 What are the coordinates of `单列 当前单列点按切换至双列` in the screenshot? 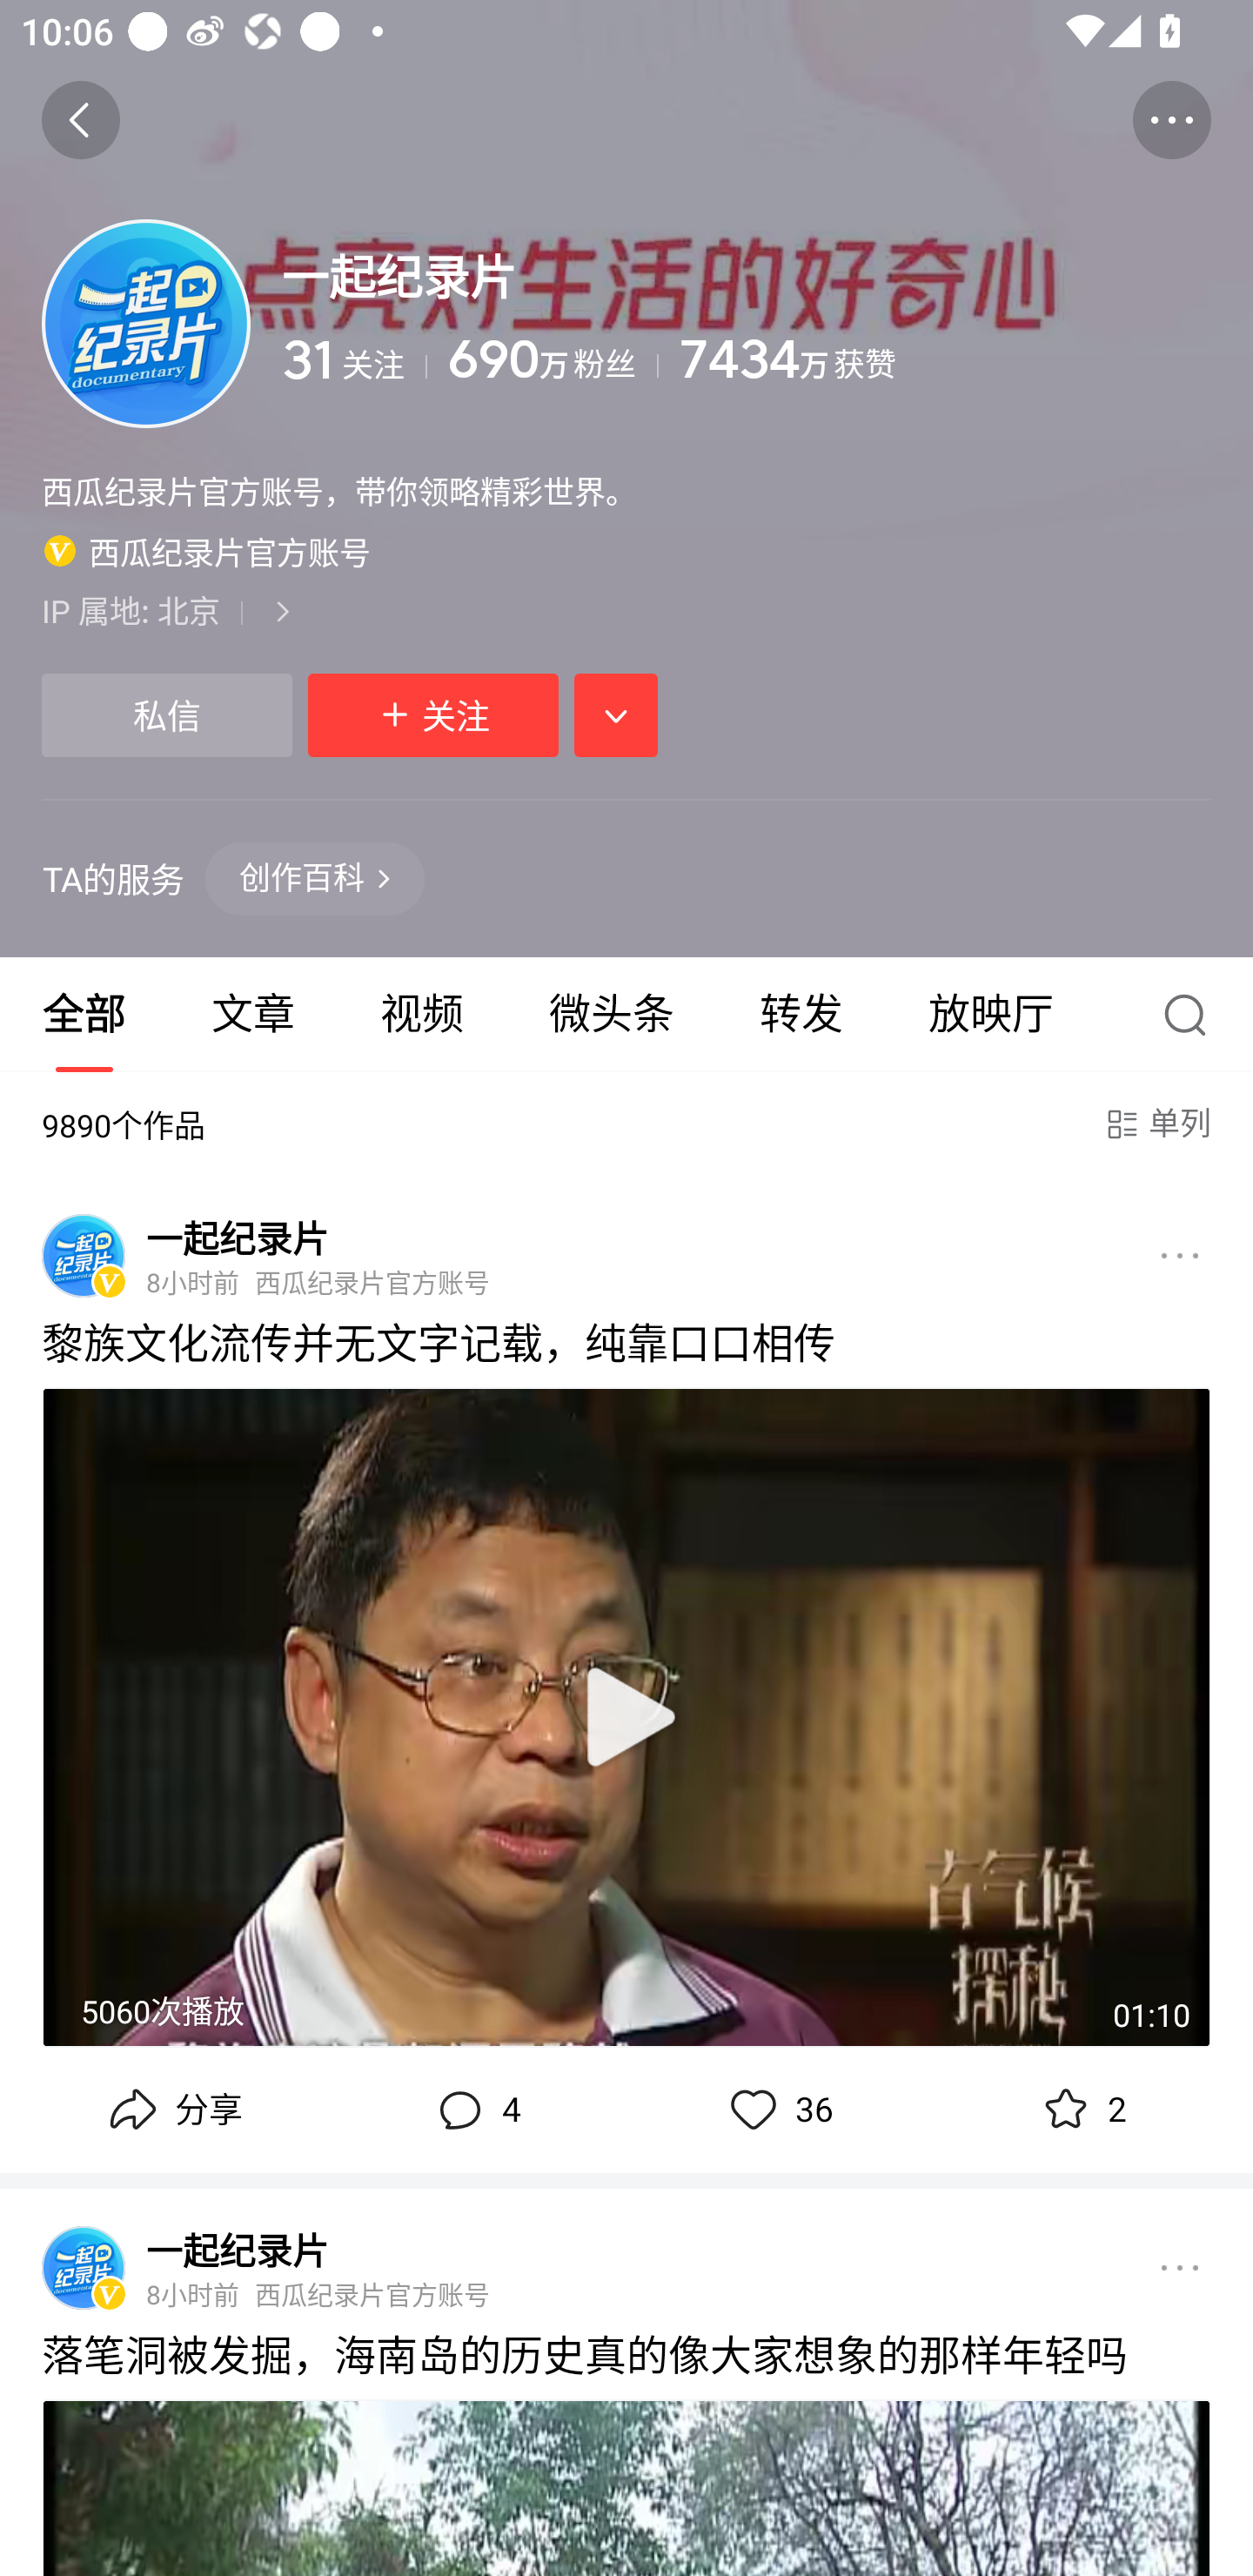 It's located at (1156, 1124).